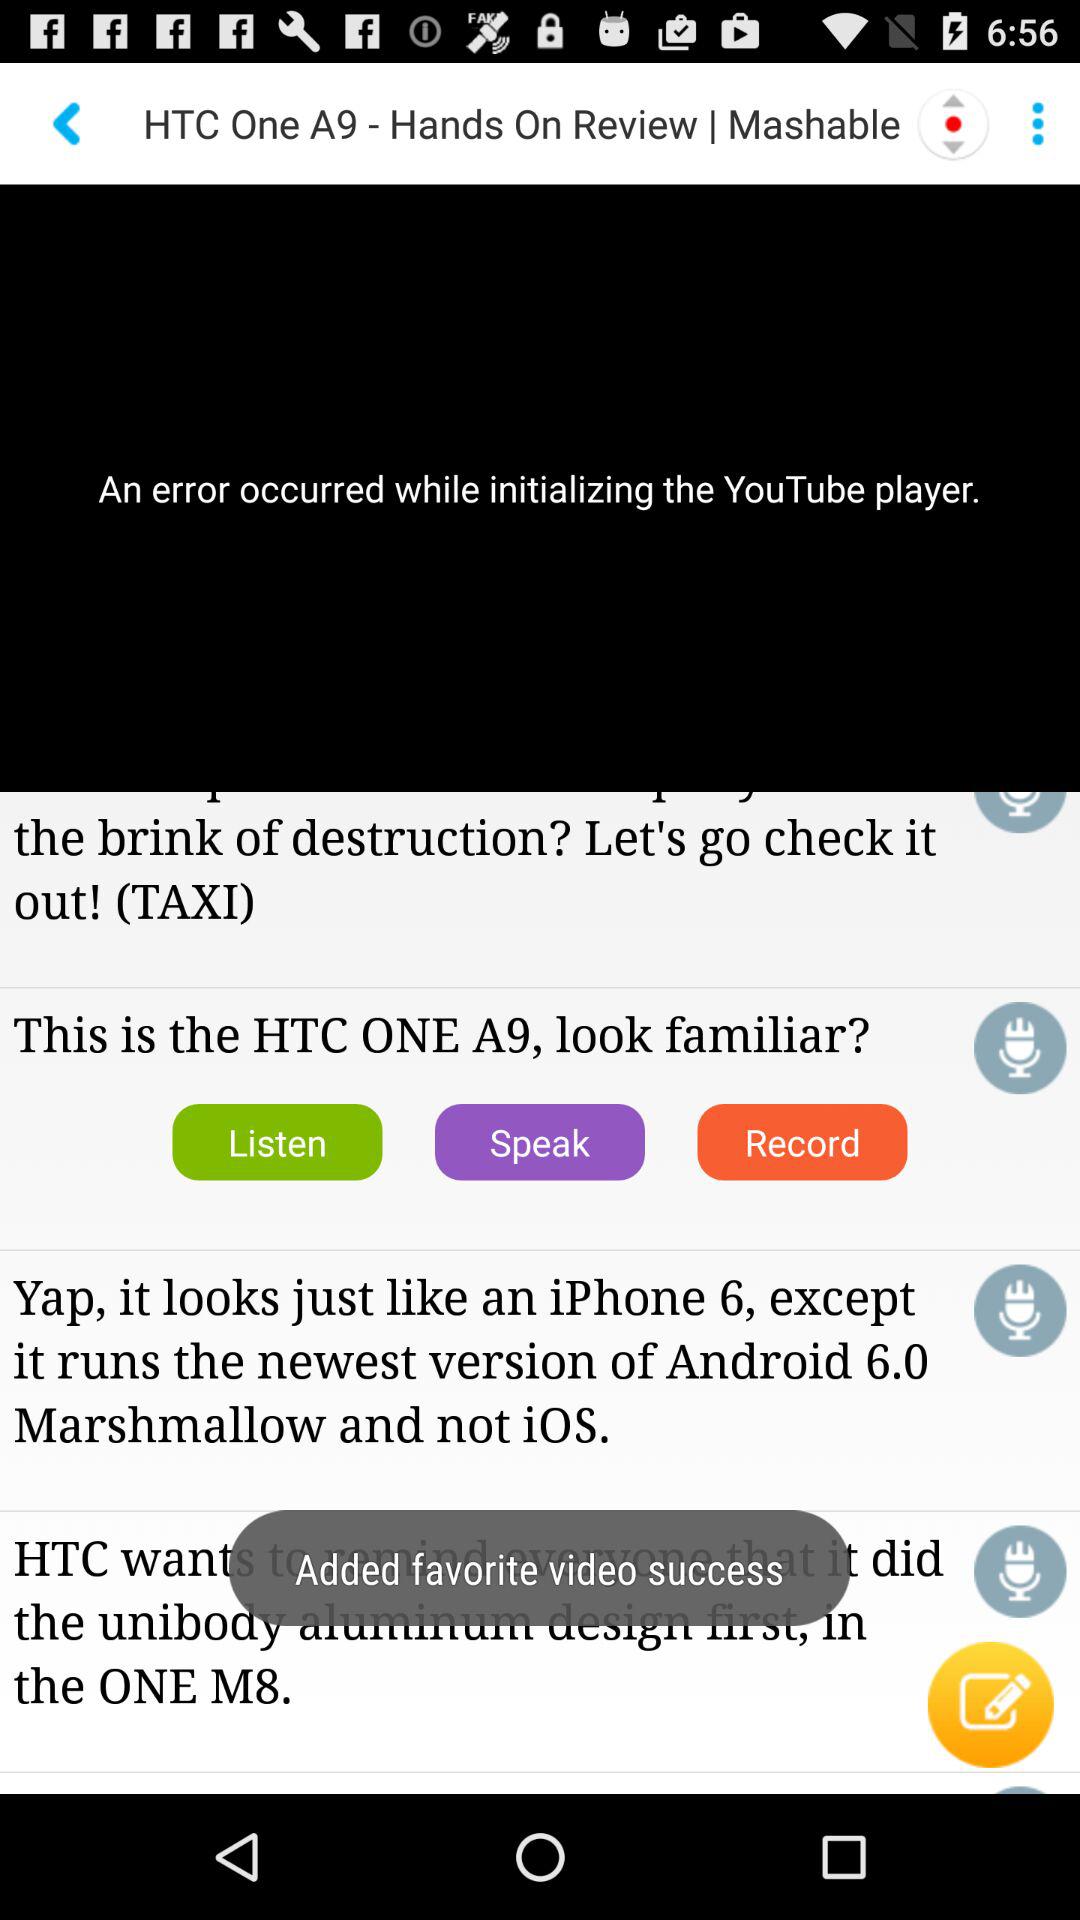 Image resolution: width=1080 pixels, height=1920 pixels. I want to click on record button, so click(1020, 1048).